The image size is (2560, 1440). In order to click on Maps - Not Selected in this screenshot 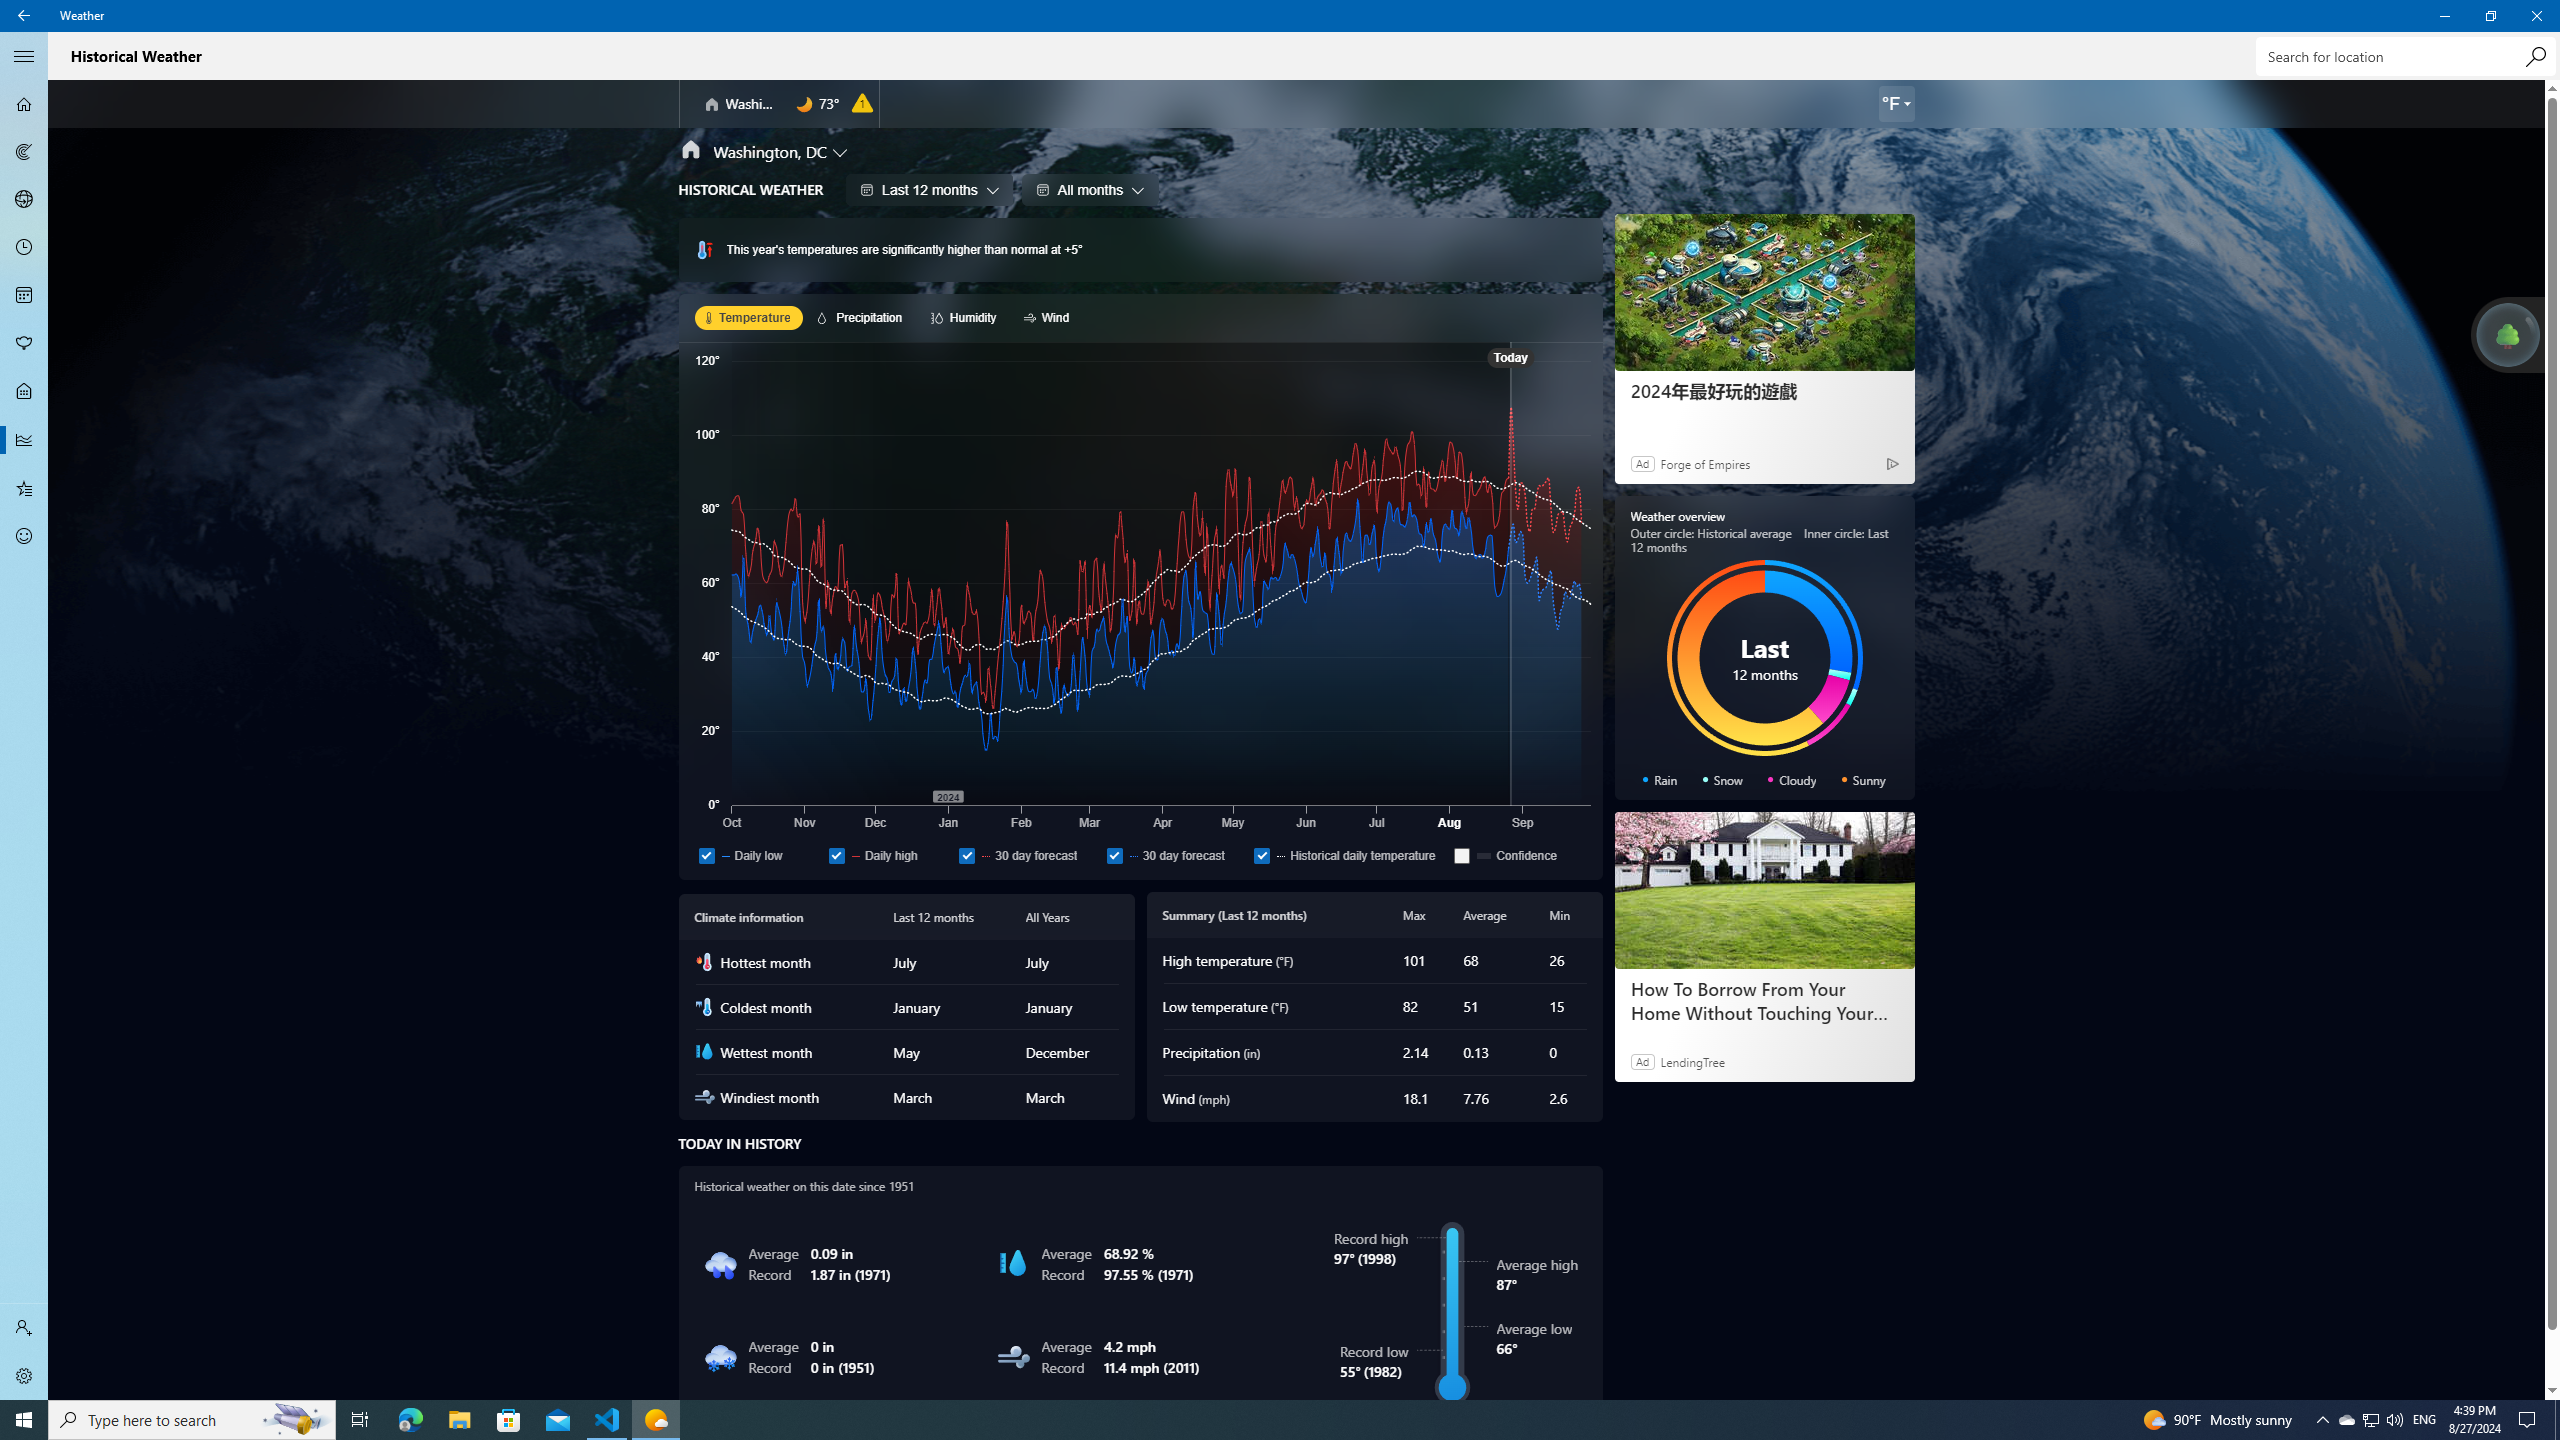, I will do `click(24, 152)`.